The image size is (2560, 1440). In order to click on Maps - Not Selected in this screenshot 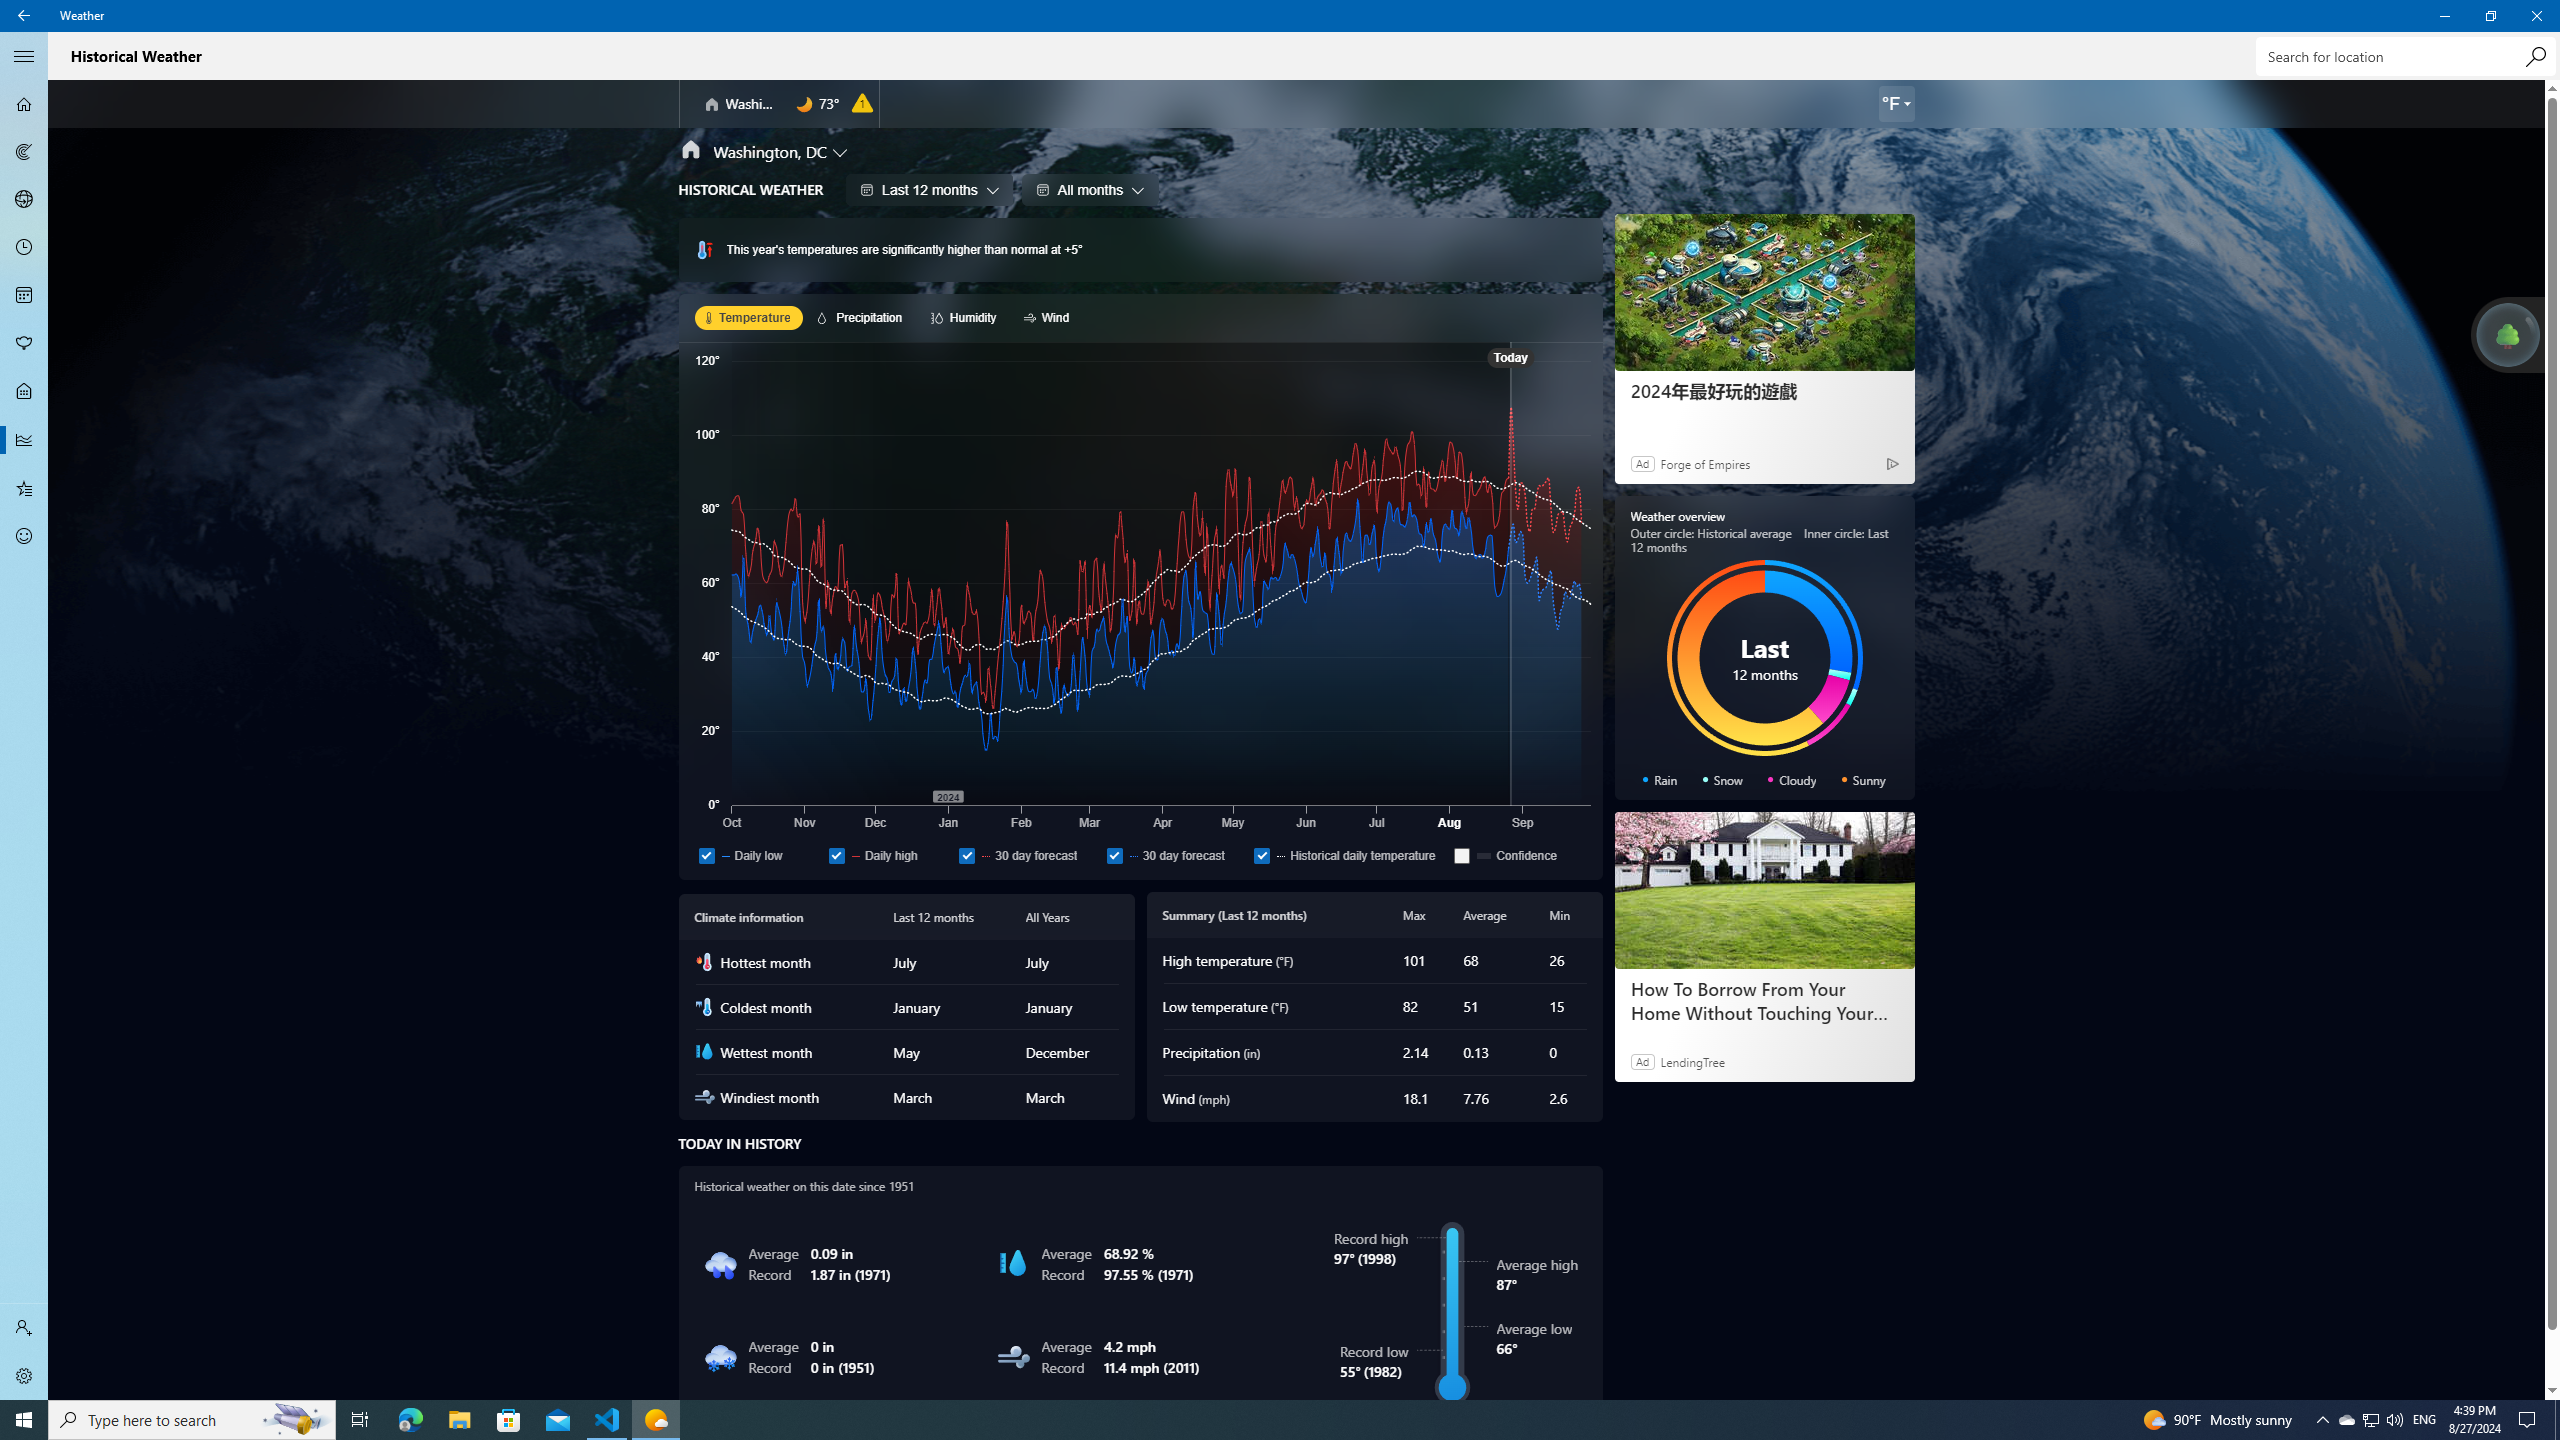, I will do `click(24, 152)`.